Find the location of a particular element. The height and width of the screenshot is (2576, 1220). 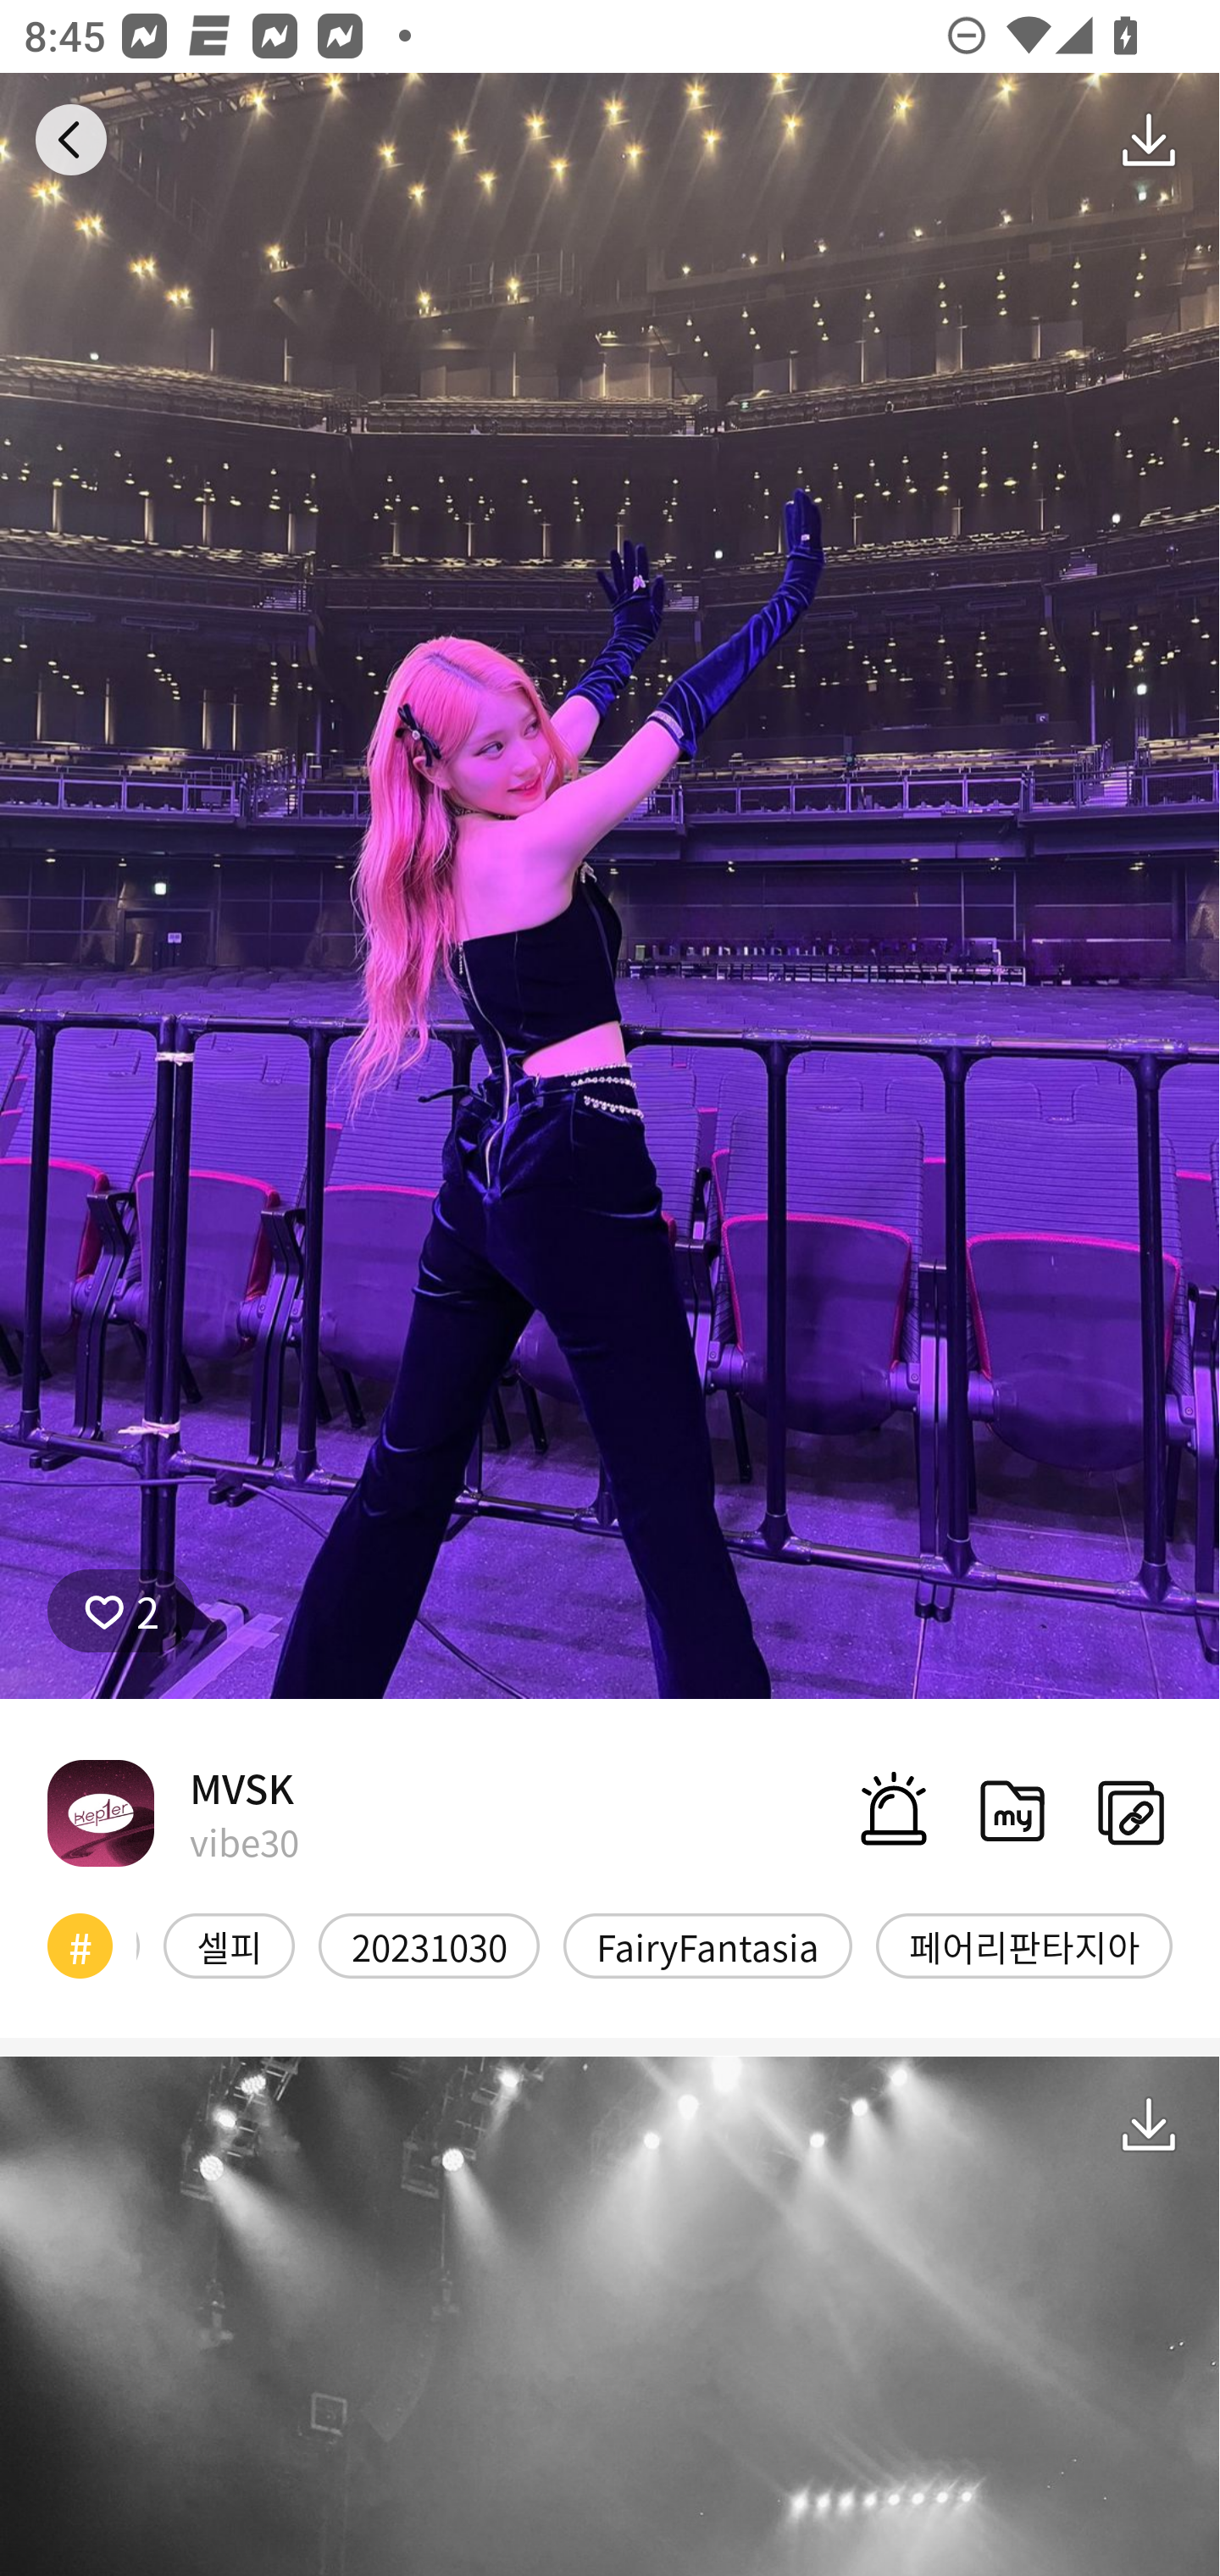

MVSK vibe30 is located at coordinates (173, 1812).